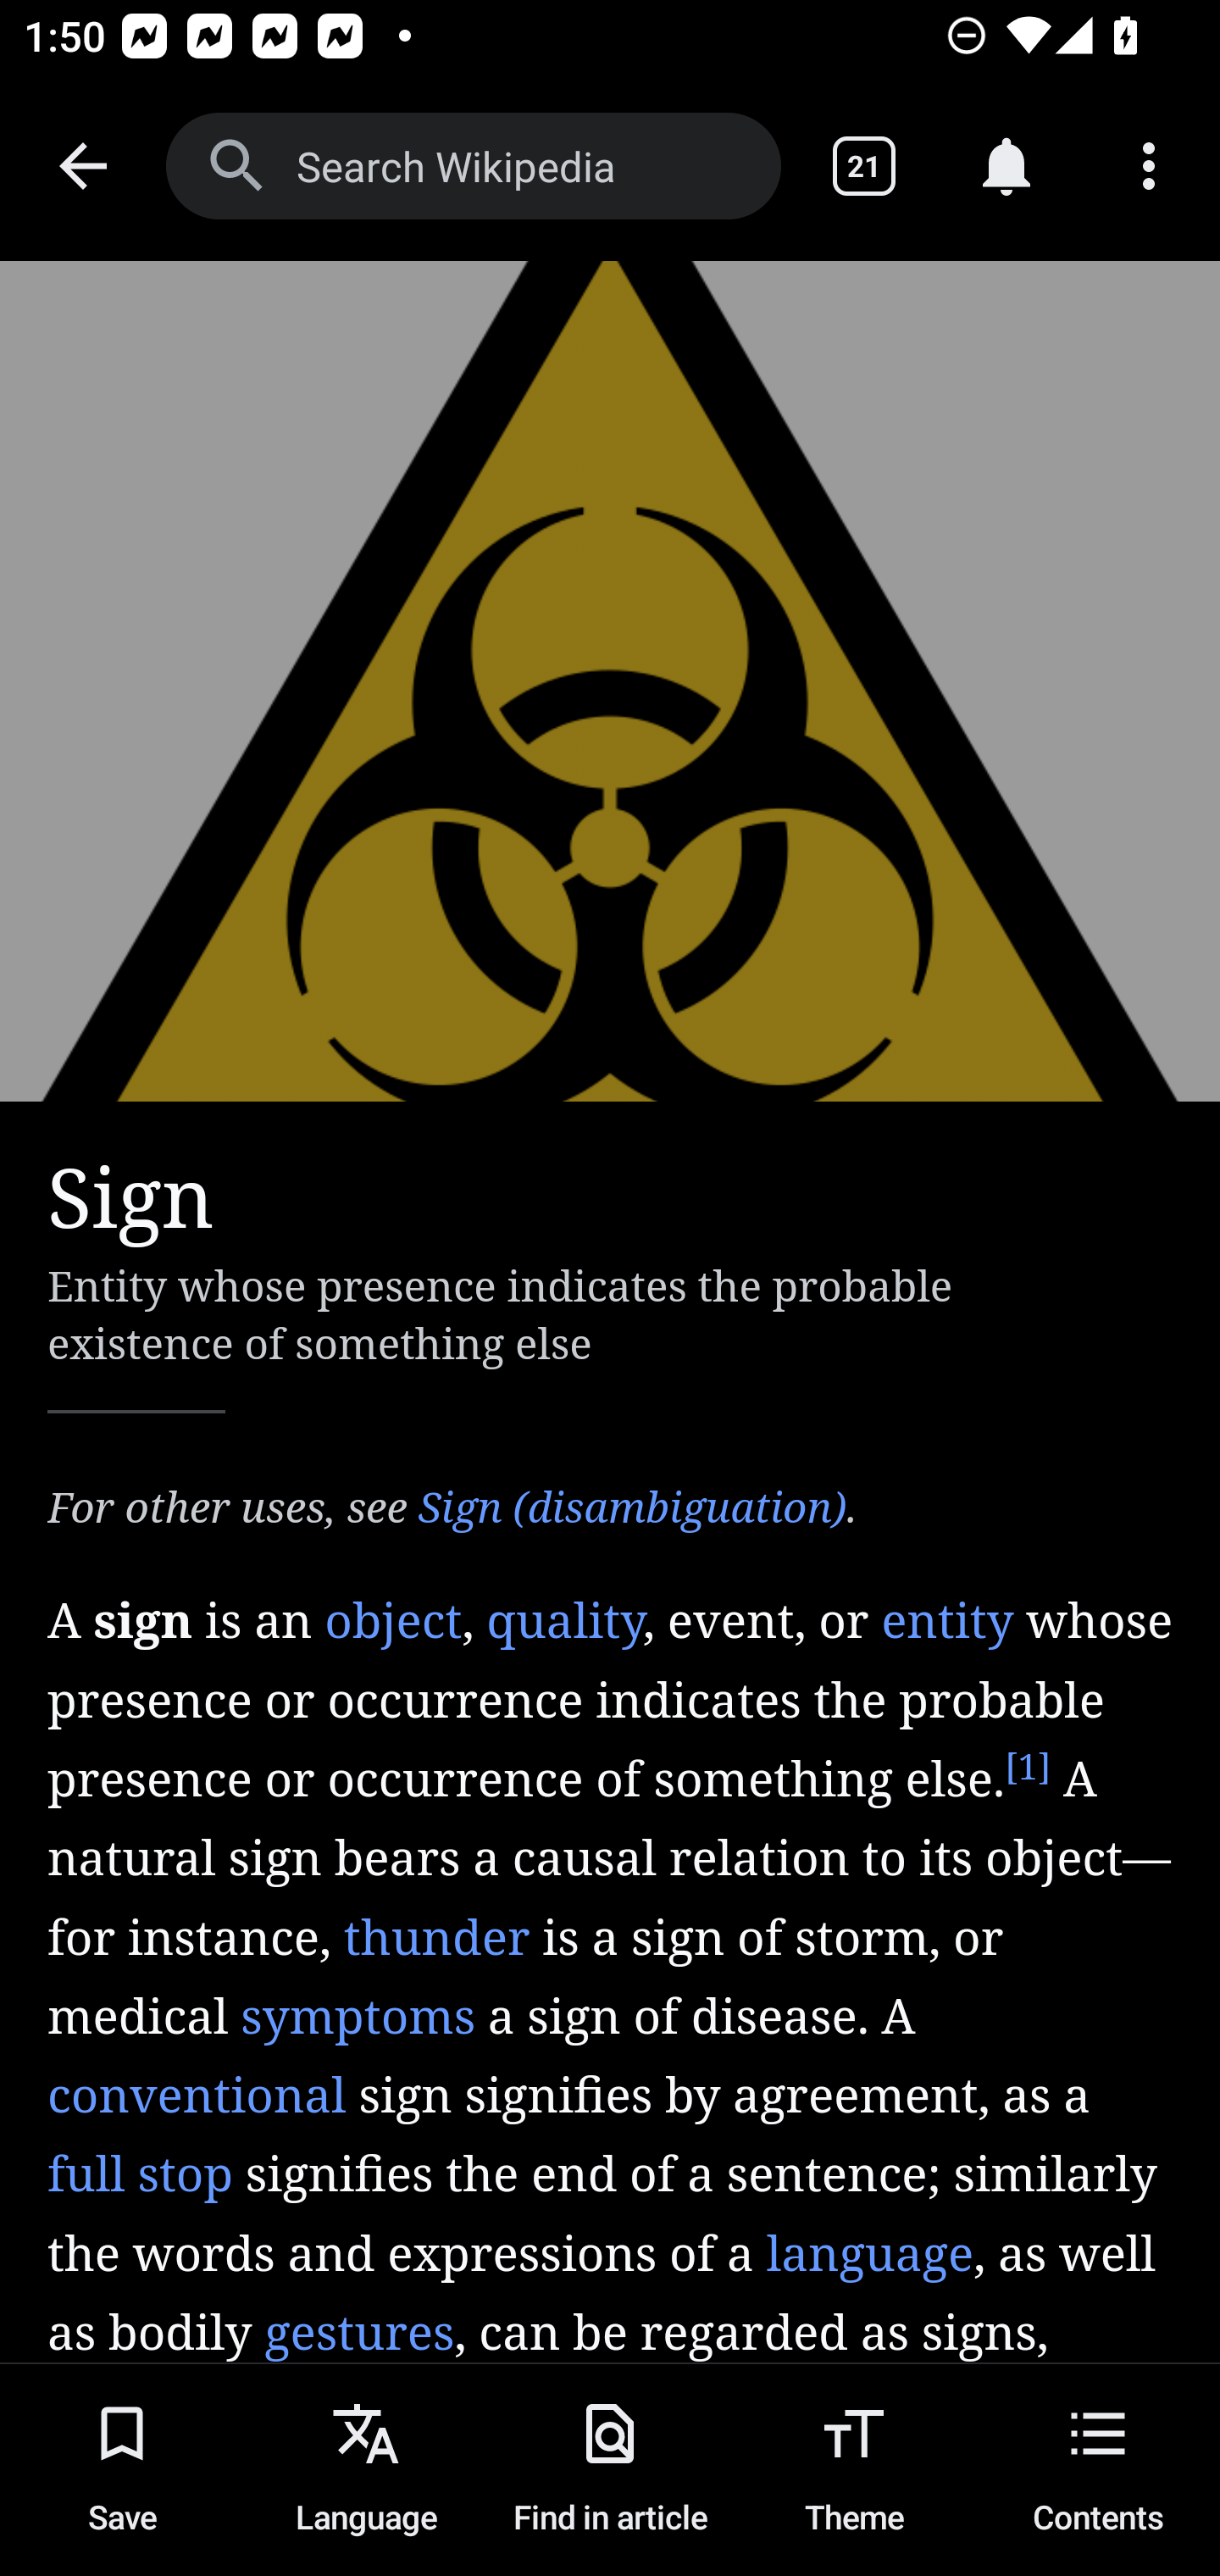 Image resolution: width=1220 pixels, height=2576 pixels. What do you see at coordinates (435, 1938) in the screenshot?
I see `thunder` at bounding box center [435, 1938].